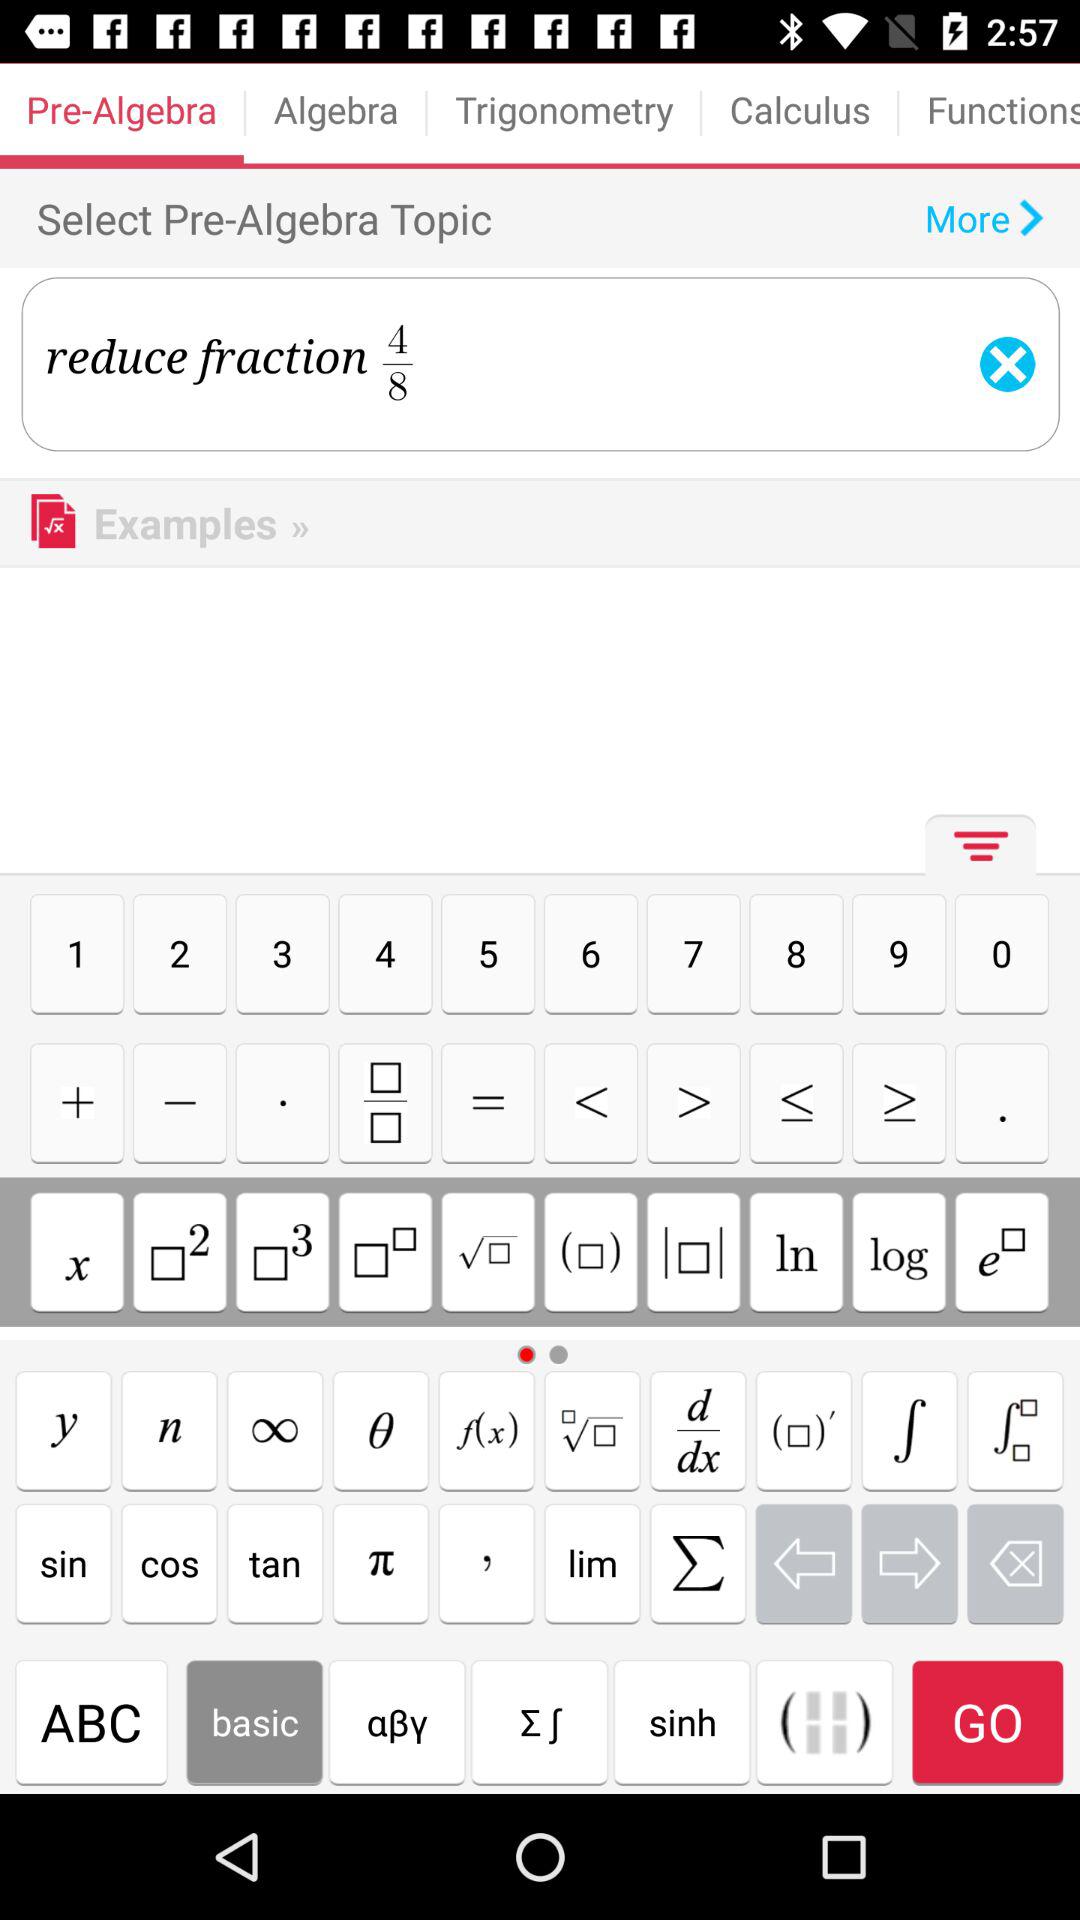 The image size is (1080, 1920). What do you see at coordinates (64, 1430) in the screenshot?
I see `select y button` at bounding box center [64, 1430].